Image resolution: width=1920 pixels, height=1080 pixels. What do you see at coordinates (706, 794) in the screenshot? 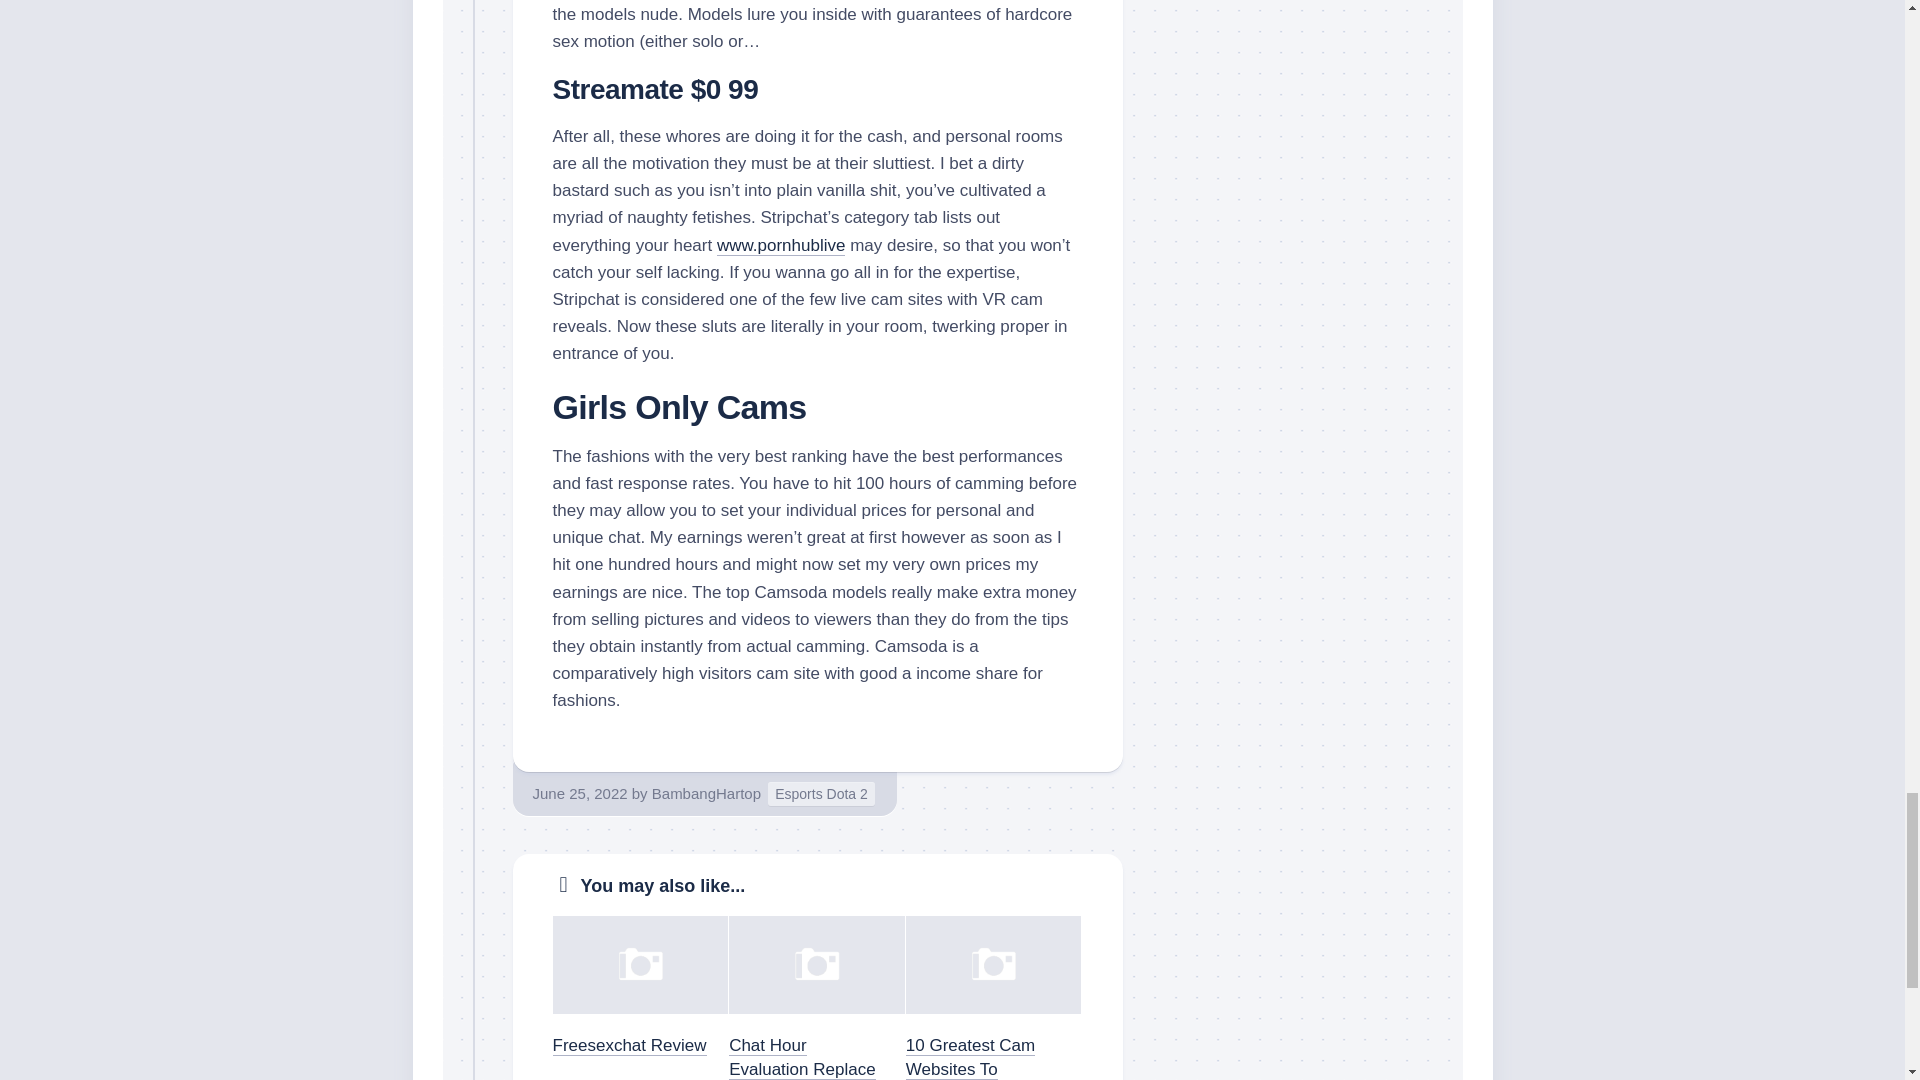
I see `Posts by BambangHartop` at bounding box center [706, 794].